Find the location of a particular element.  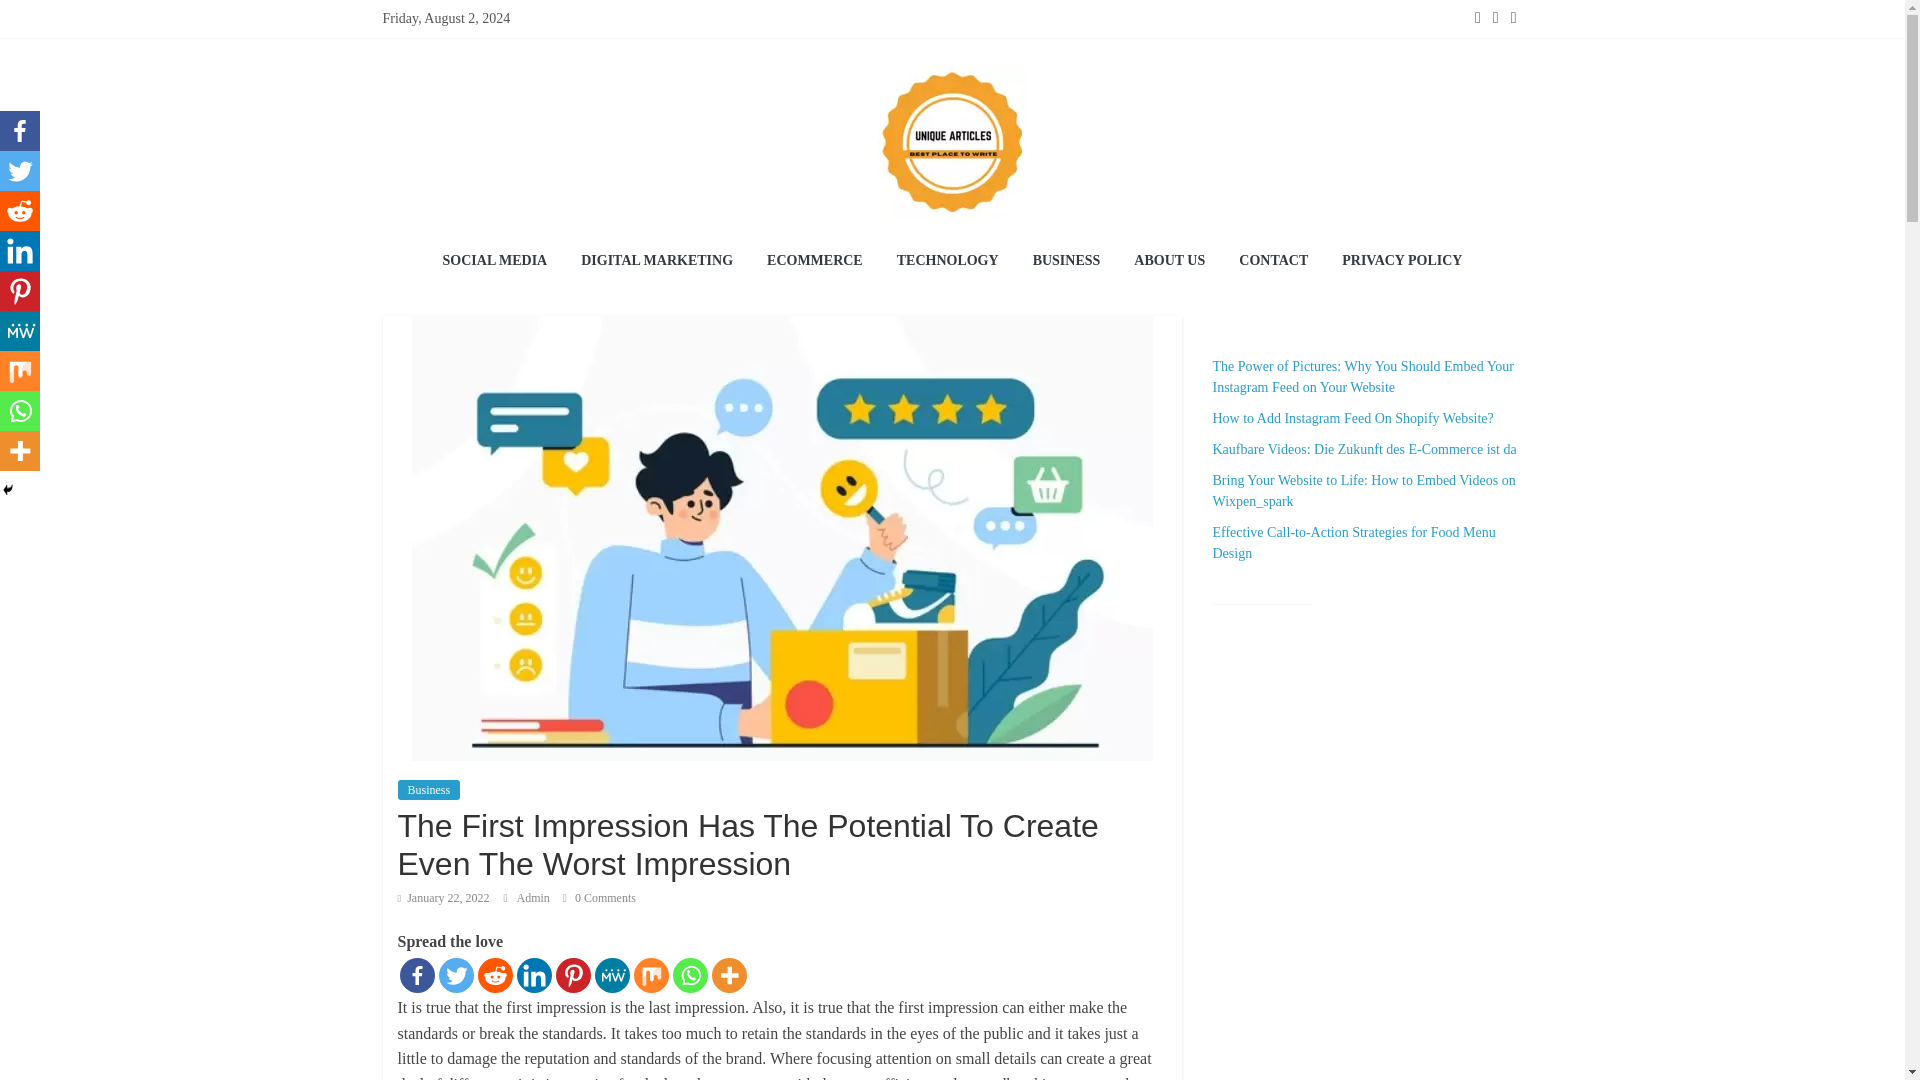

BUSINESS is located at coordinates (1066, 262).